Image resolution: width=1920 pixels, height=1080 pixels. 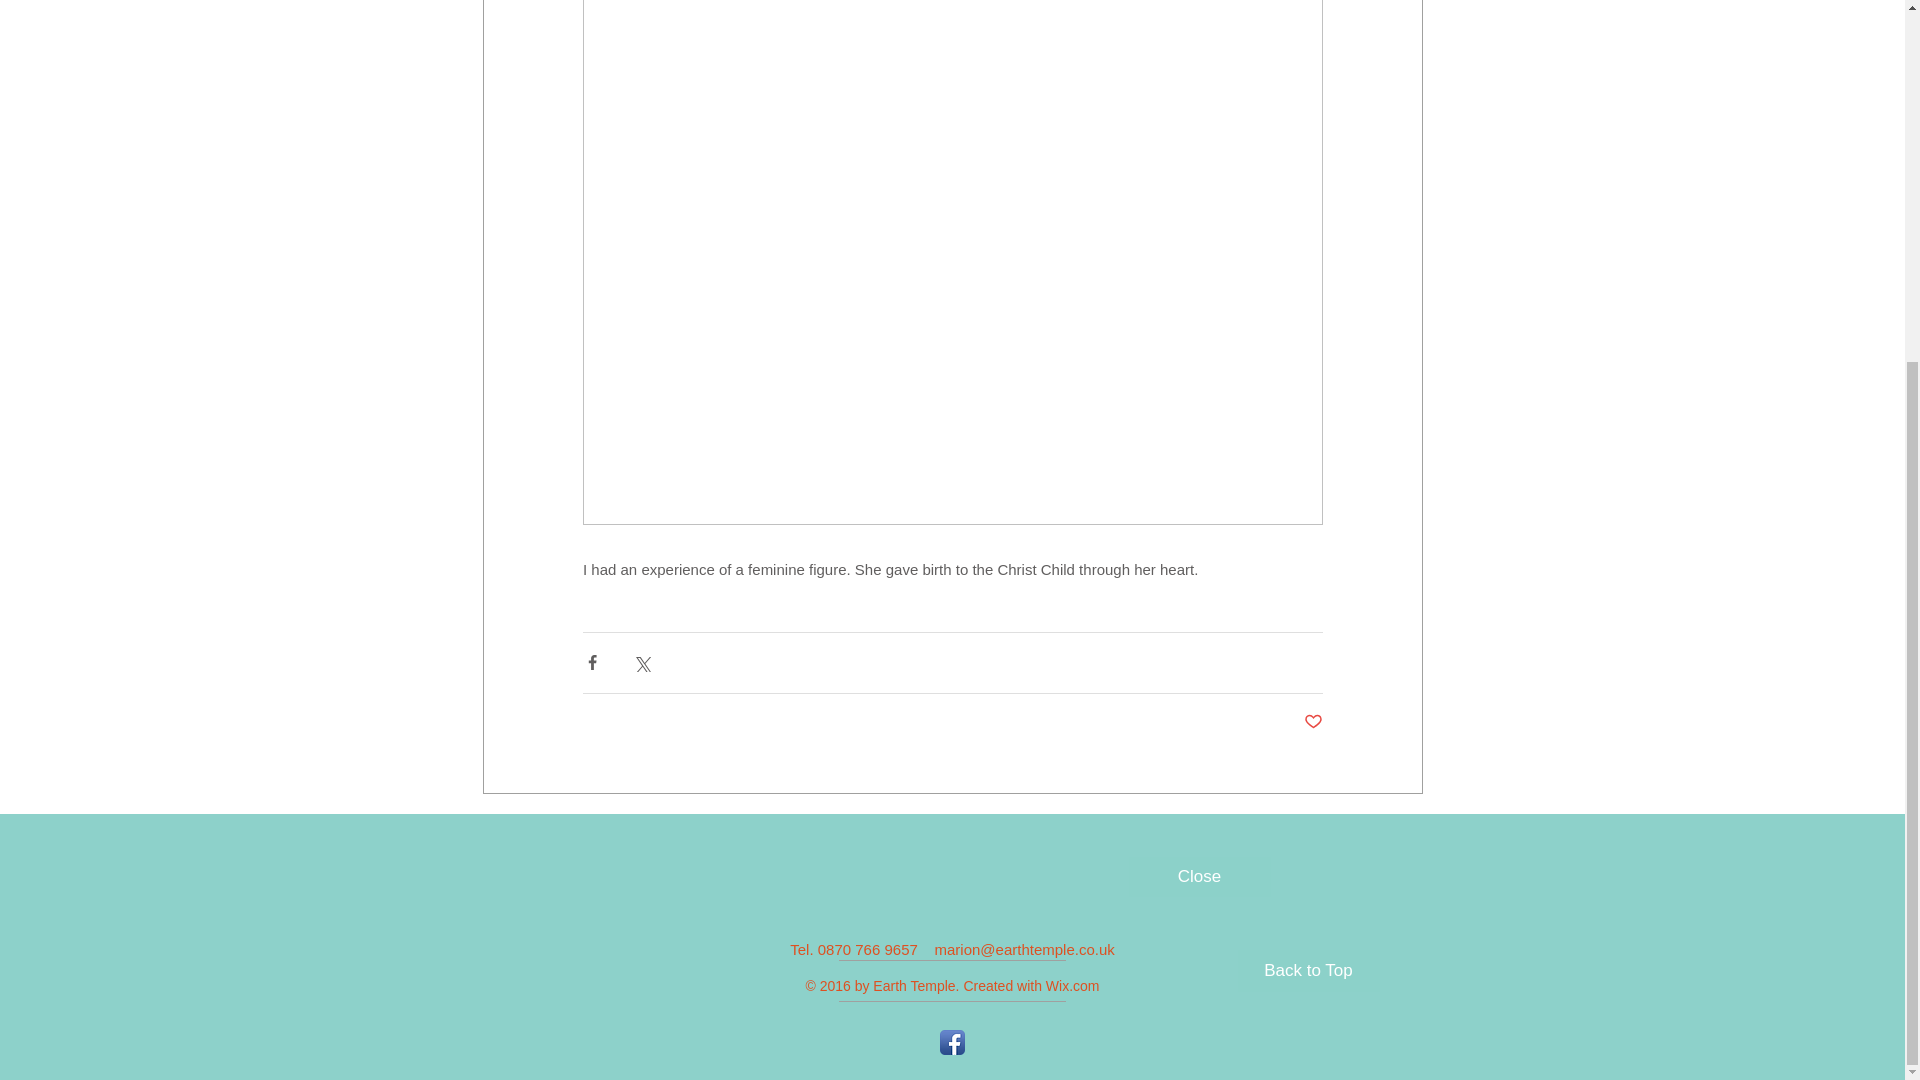 I want to click on Close, so click(x=1198, y=877).